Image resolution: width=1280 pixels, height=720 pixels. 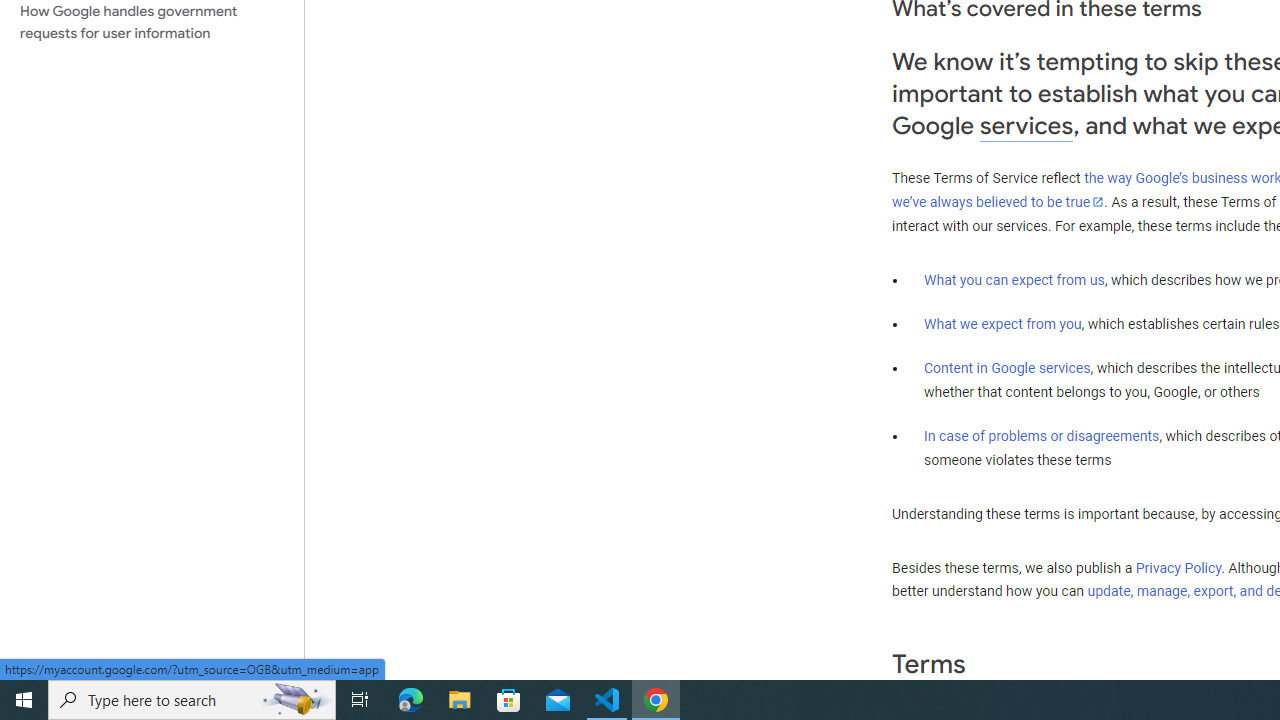 What do you see at coordinates (1026, 126) in the screenshot?
I see `services` at bounding box center [1026, 126].